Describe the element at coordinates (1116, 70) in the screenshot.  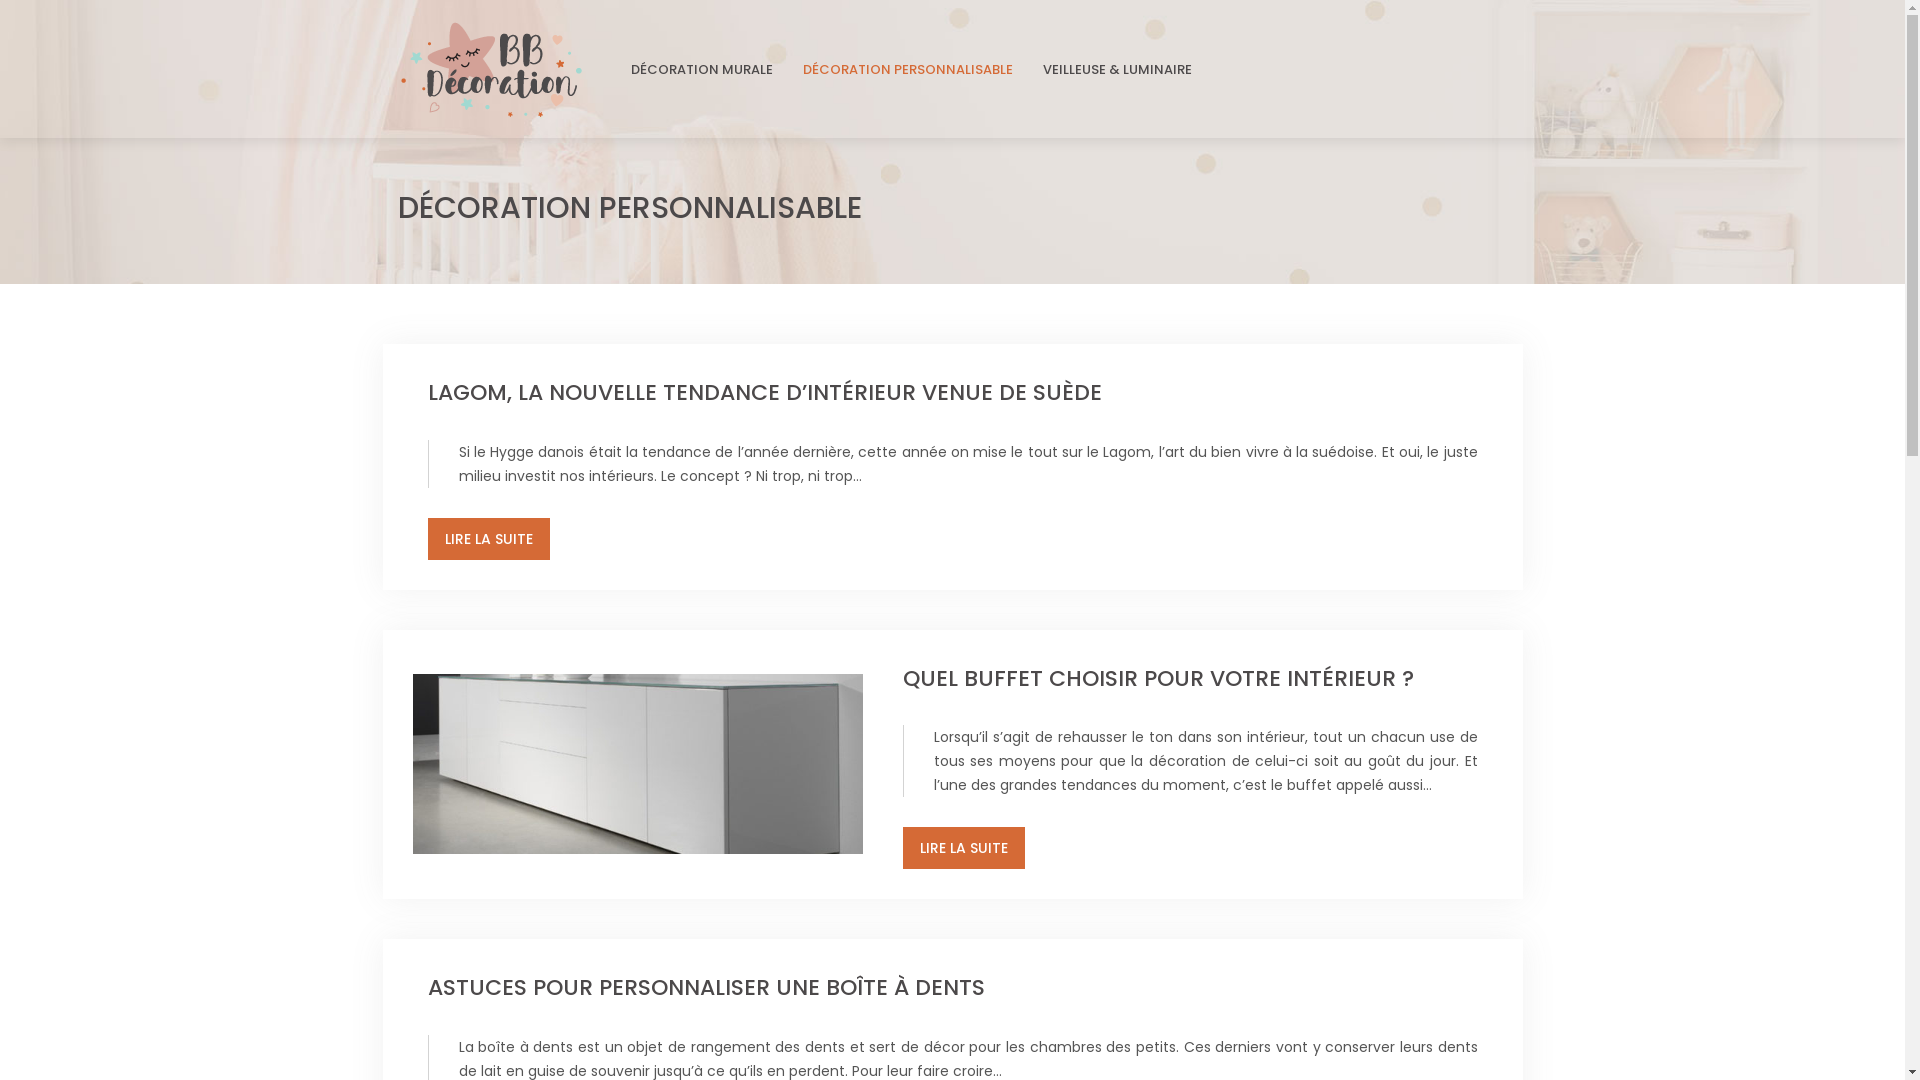
I see `VEILLEUSE & LUMINAIRE` at that location.